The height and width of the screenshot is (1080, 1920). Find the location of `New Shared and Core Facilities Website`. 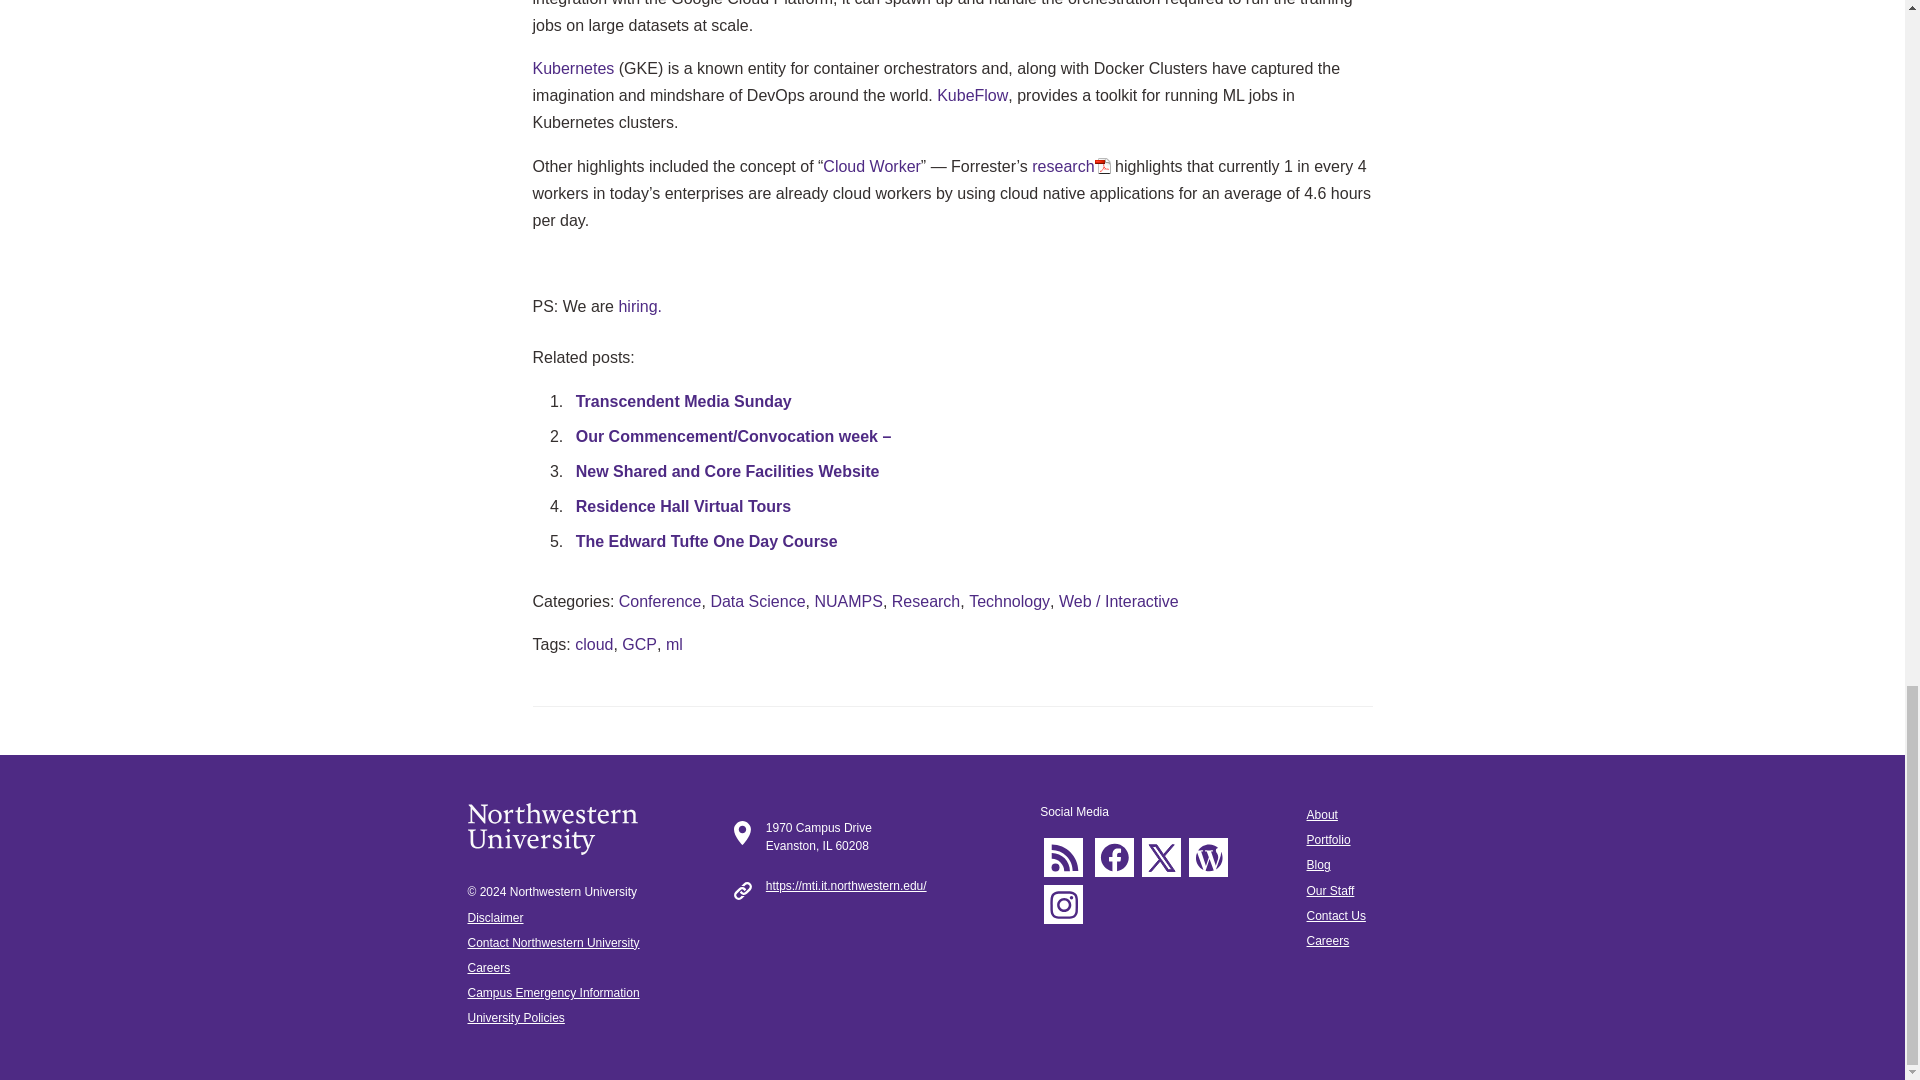

New Shared and Core Facilities Website is located at coordinates (728, 471).